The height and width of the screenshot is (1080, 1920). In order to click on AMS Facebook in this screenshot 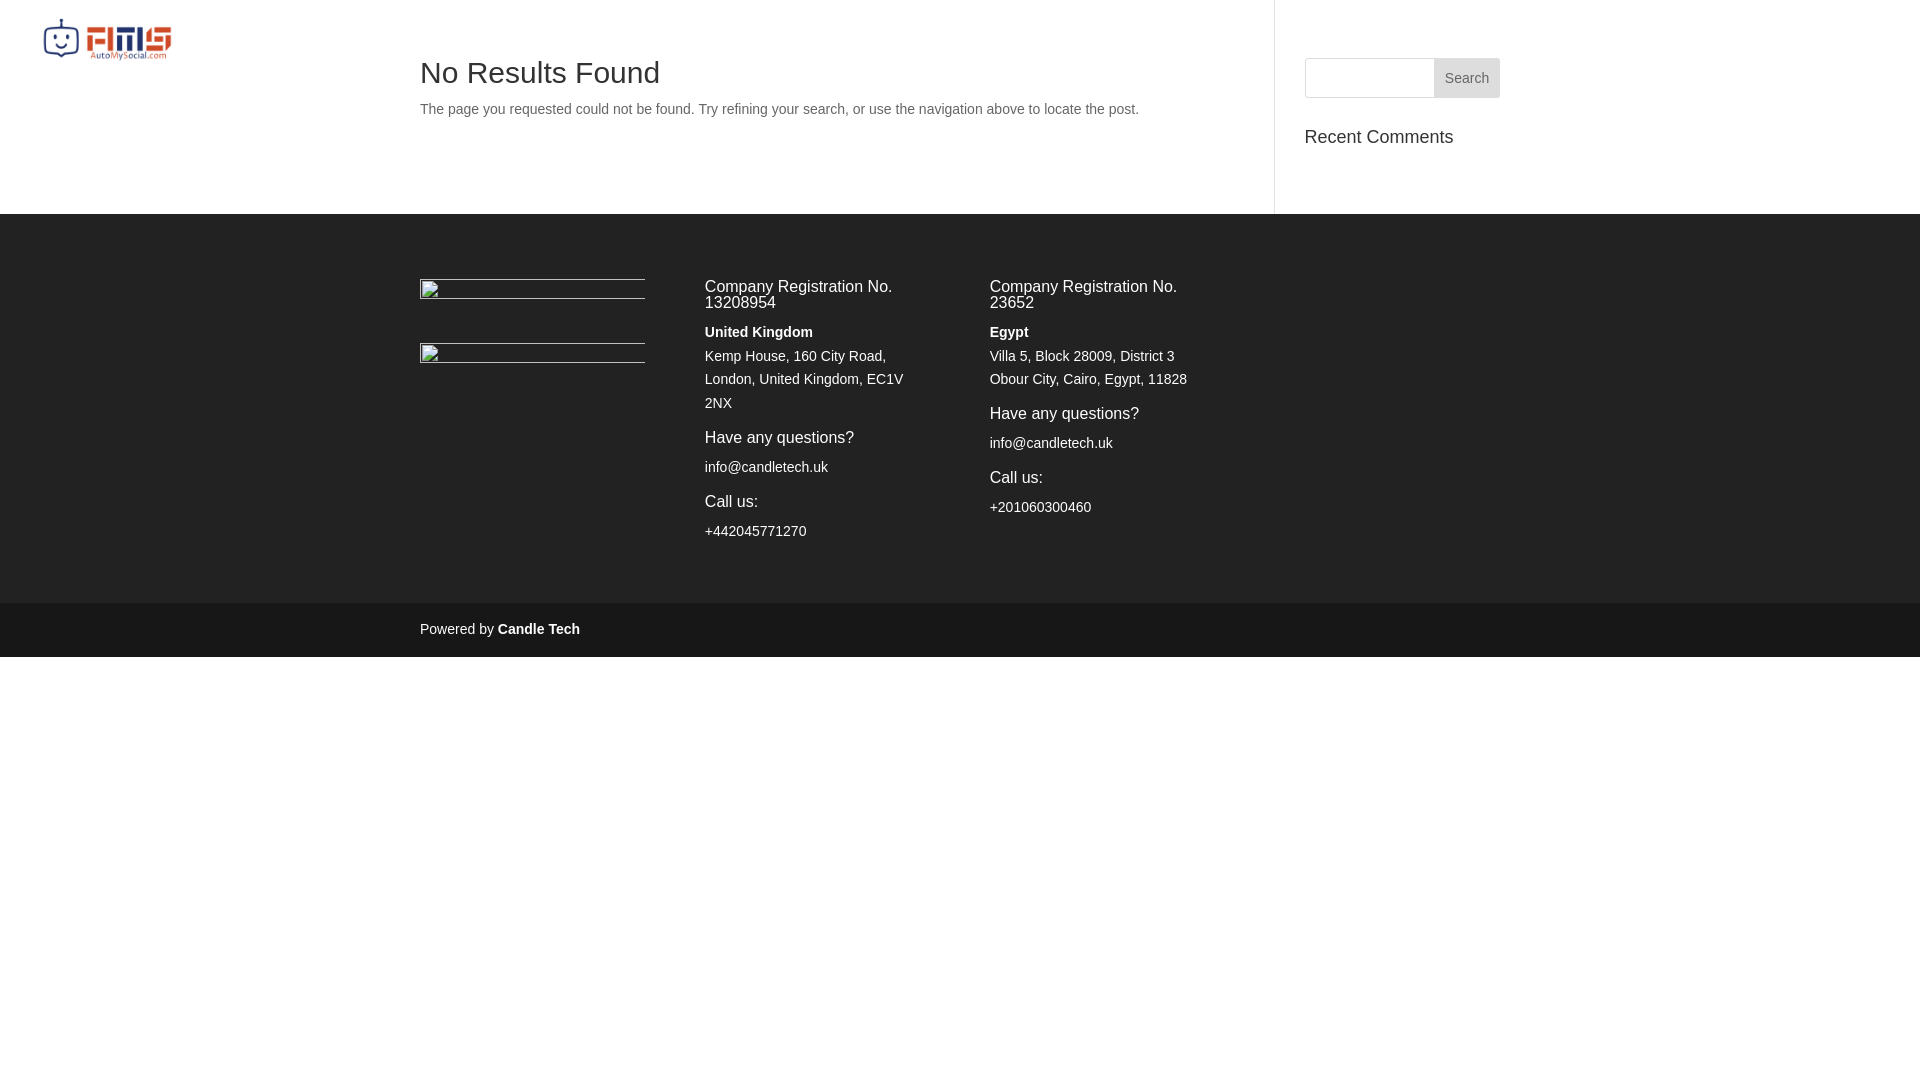, I will do `click(1566, 56)`.